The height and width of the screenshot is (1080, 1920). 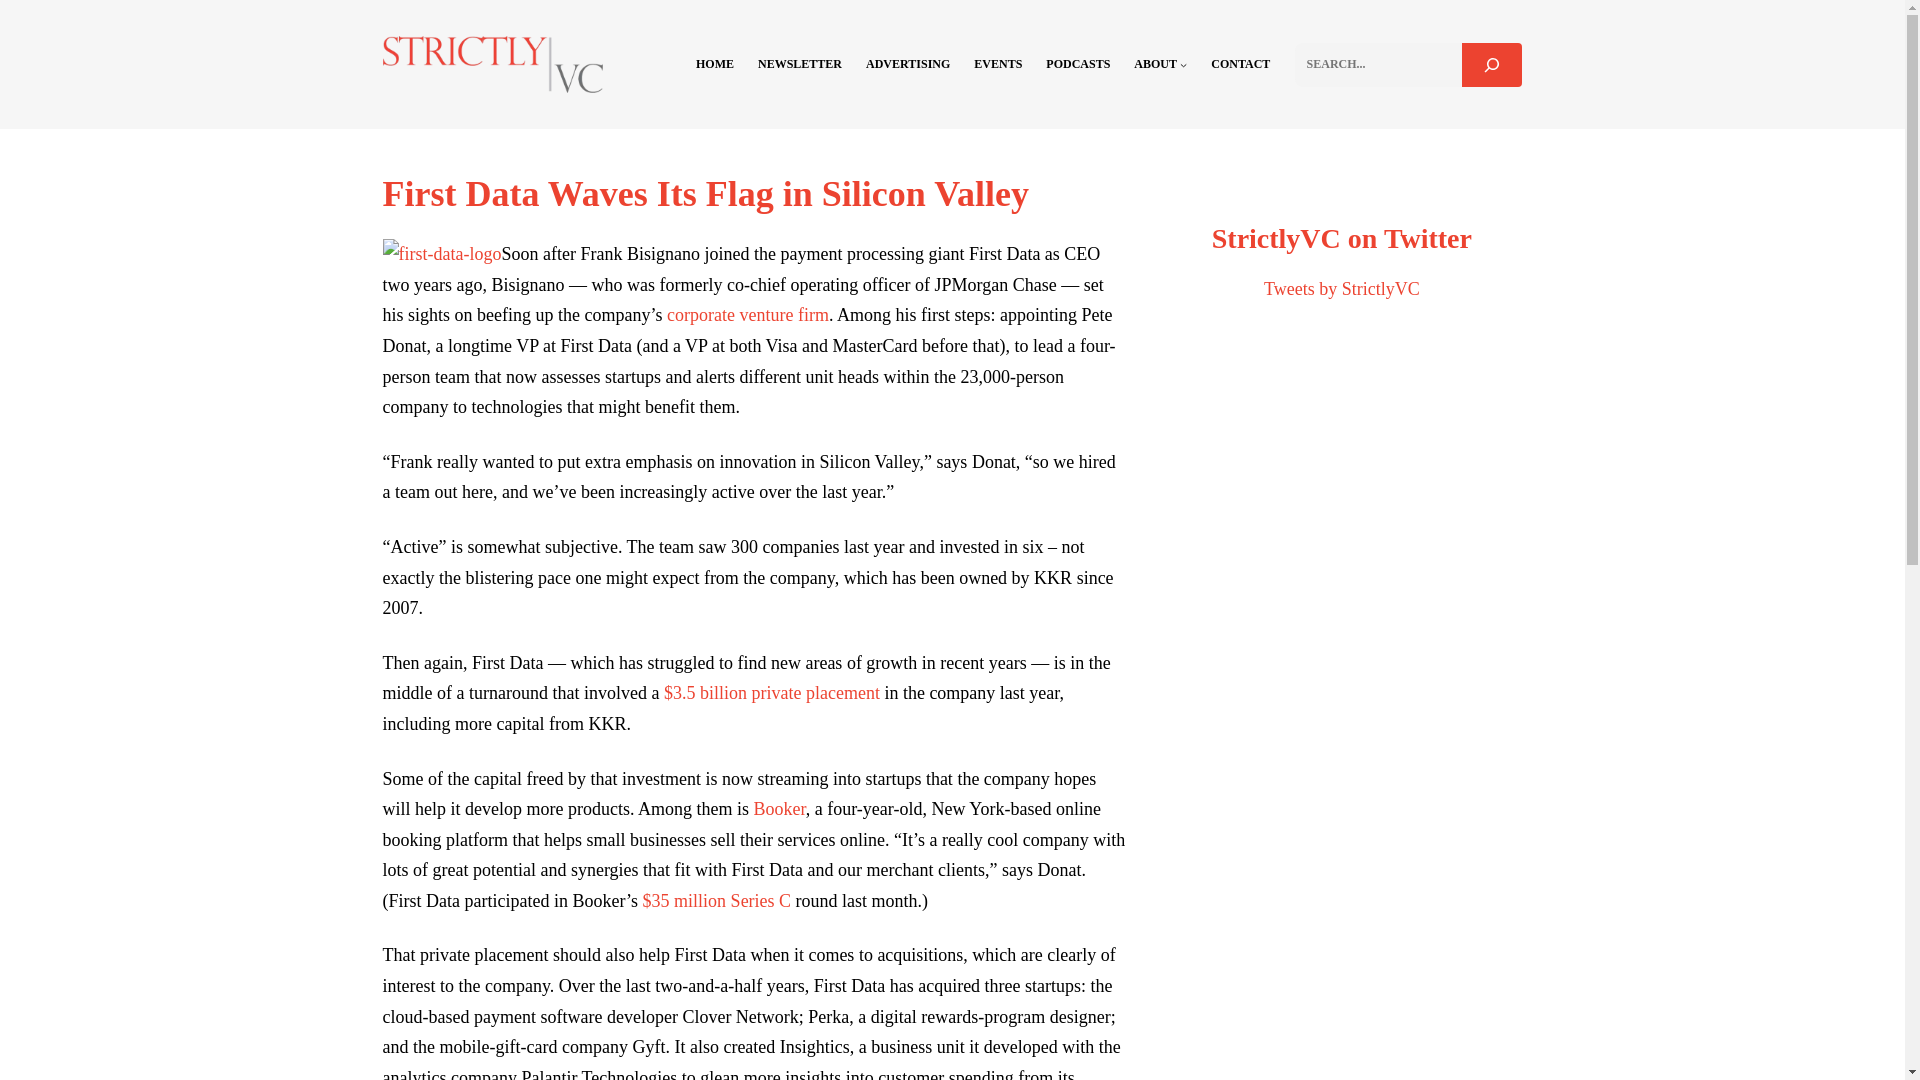 What do you see at coordinates (800, 64) in the screenshot?
I see `NEWSLETTER` at bounding box center [800, 64].